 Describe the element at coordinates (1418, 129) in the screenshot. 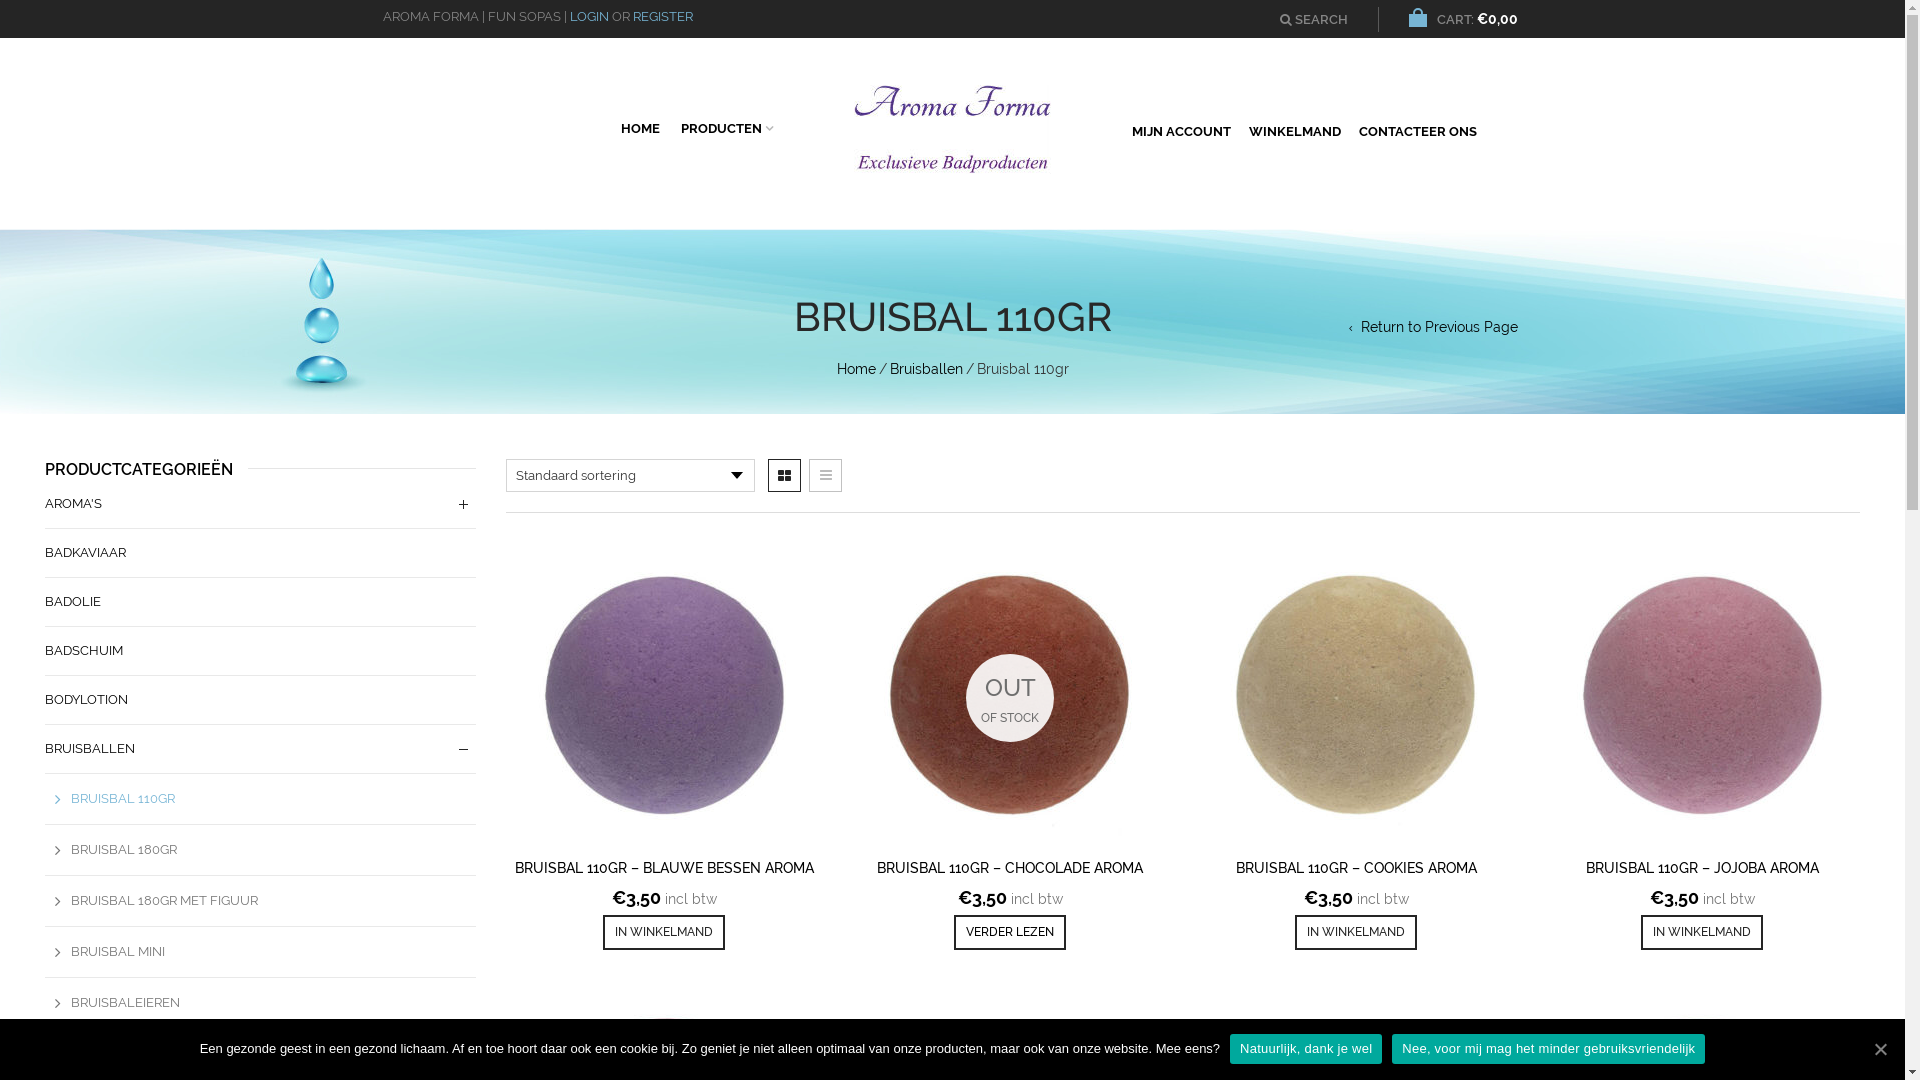

I see `CONTACTEER ONS` at that location.